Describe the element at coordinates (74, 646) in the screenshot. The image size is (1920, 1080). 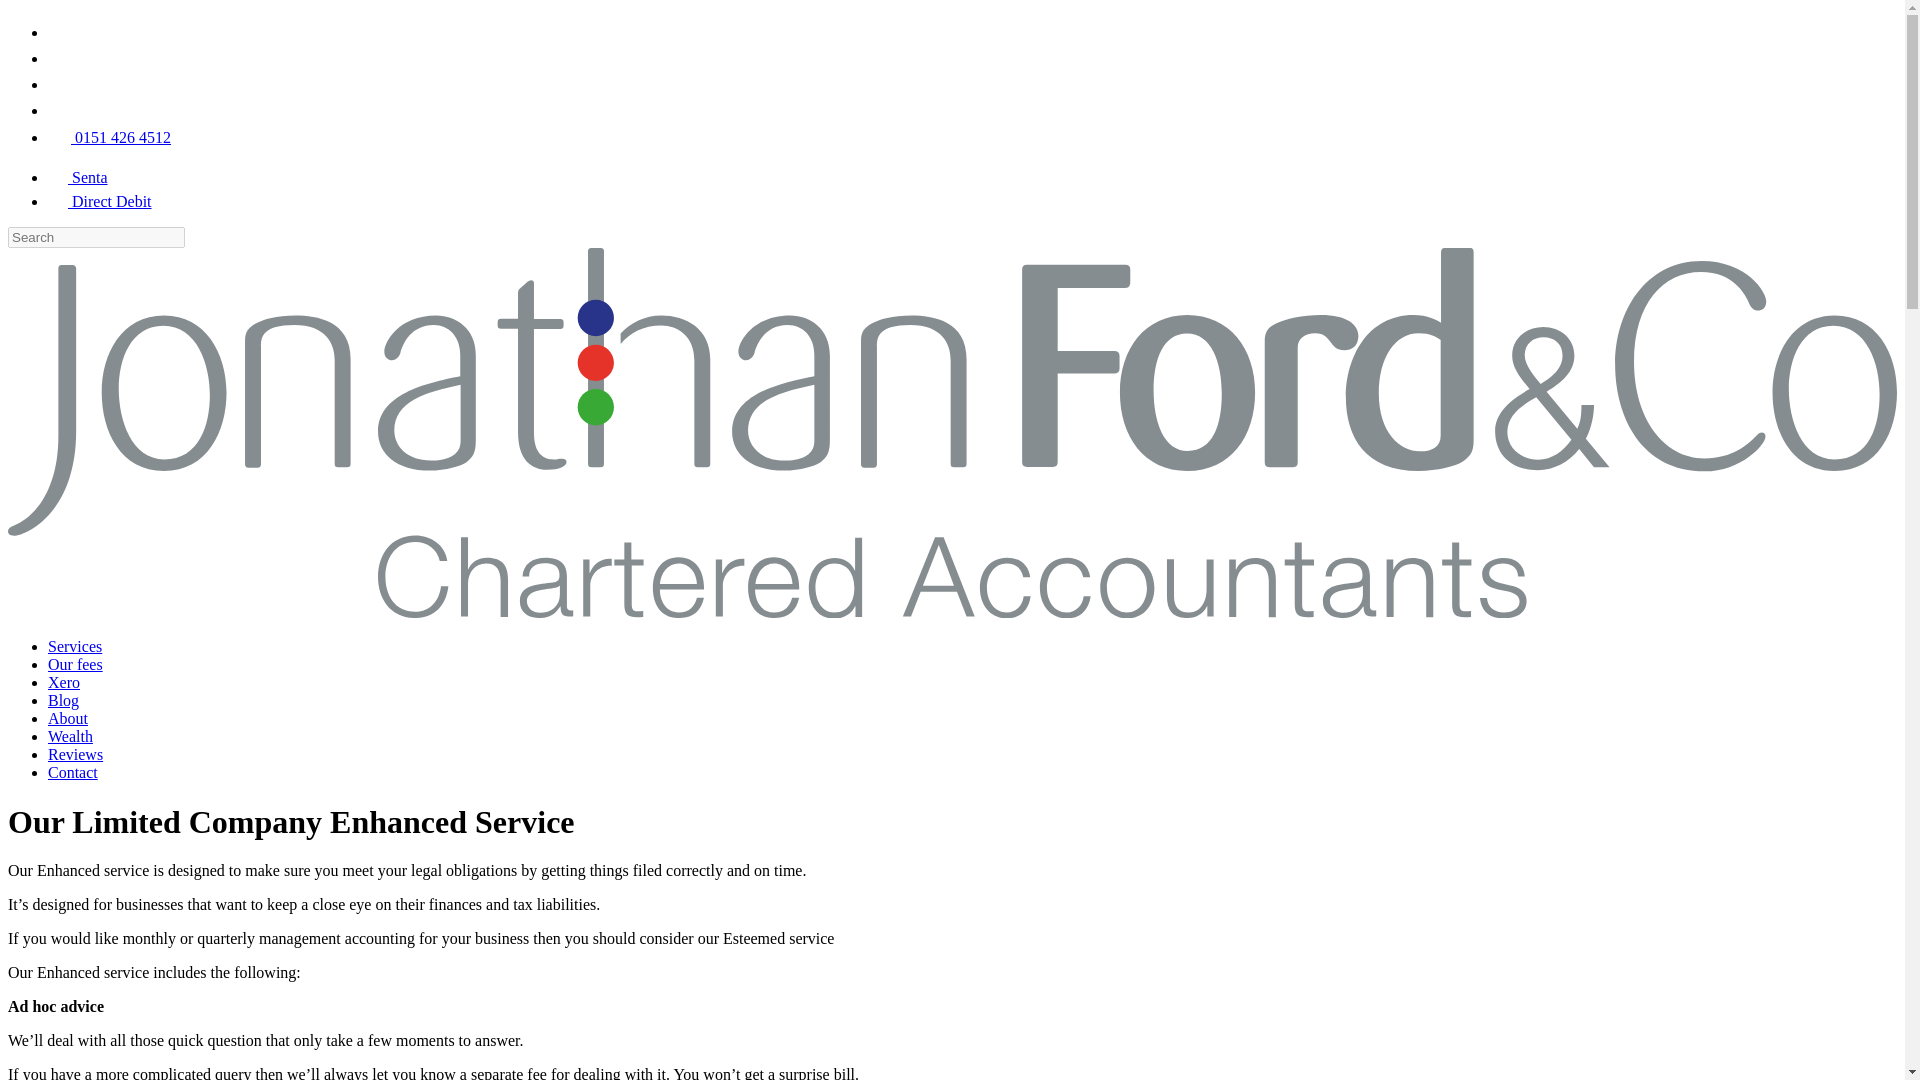
I see `Services` at that location.